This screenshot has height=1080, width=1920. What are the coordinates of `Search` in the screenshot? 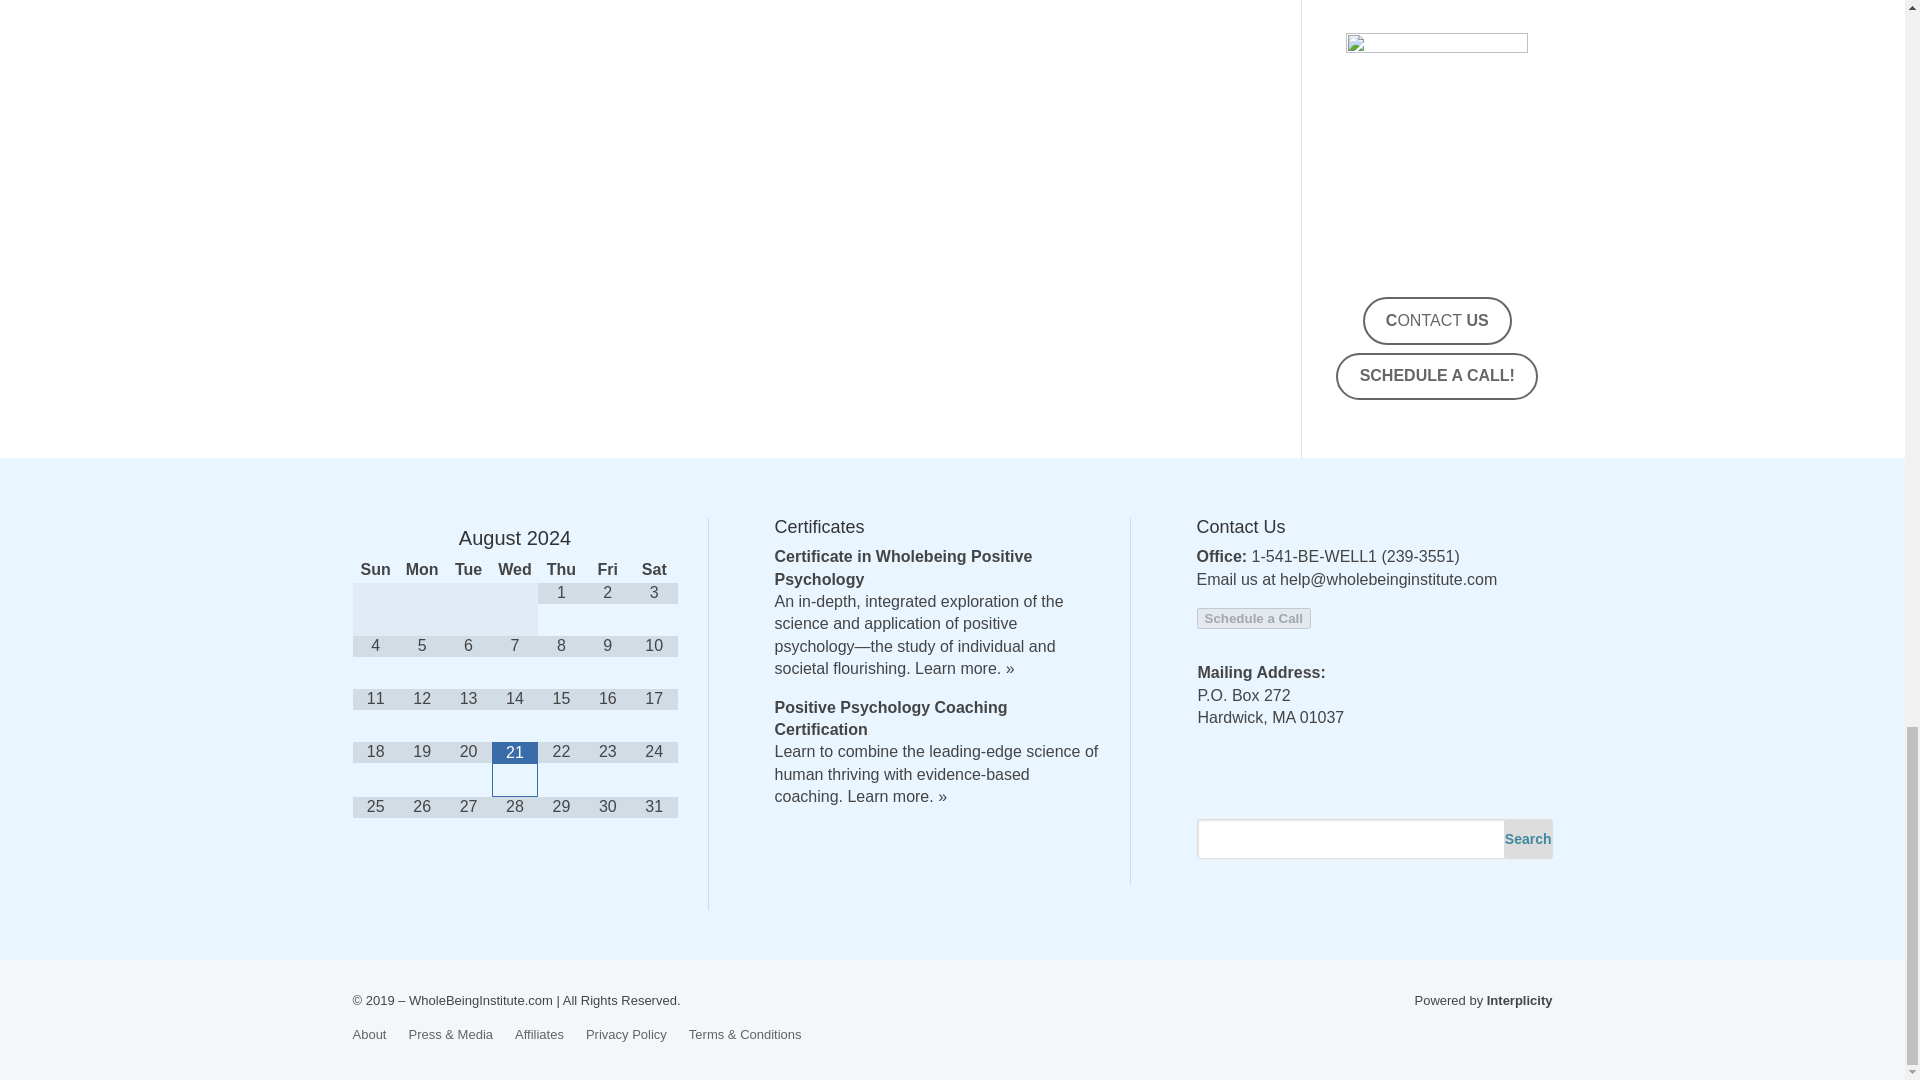 It's located at (1528, 838).